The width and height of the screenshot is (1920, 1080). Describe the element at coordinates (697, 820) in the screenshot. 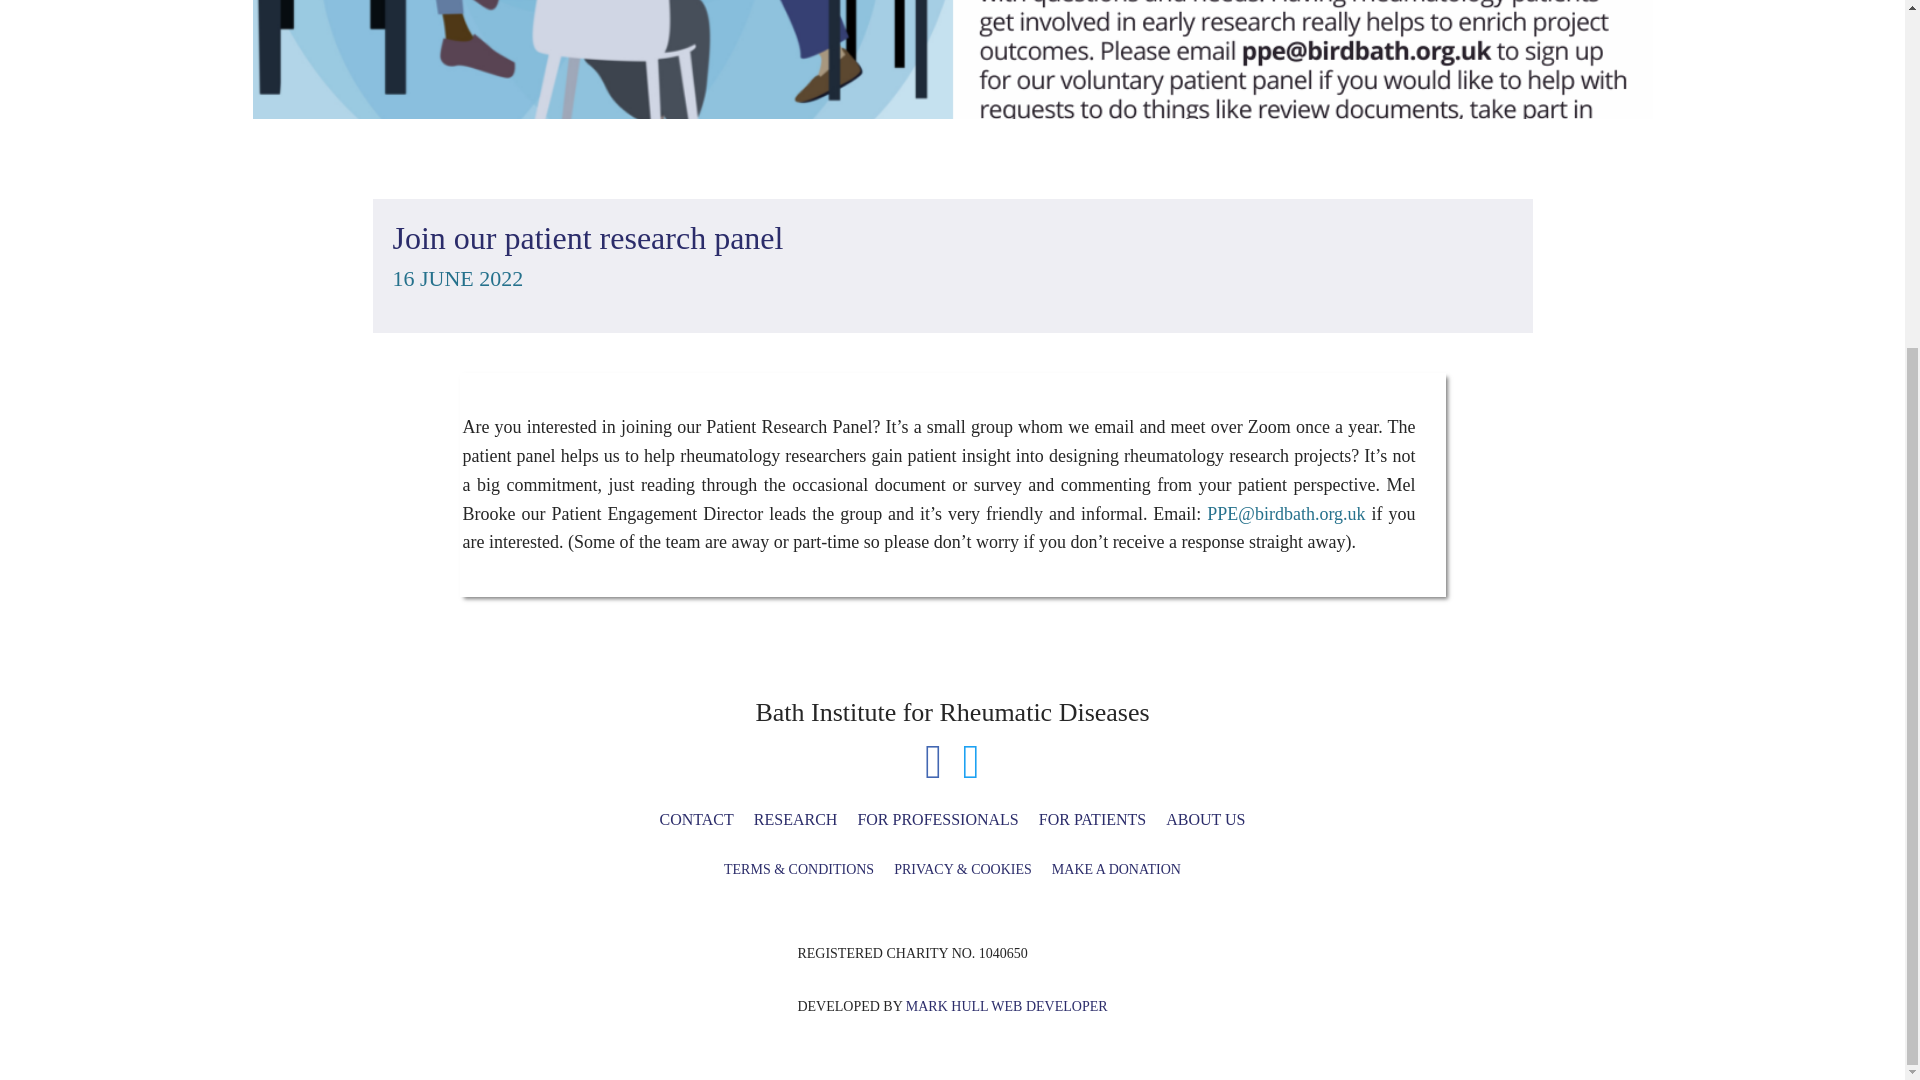

I see `Contact` at that location.